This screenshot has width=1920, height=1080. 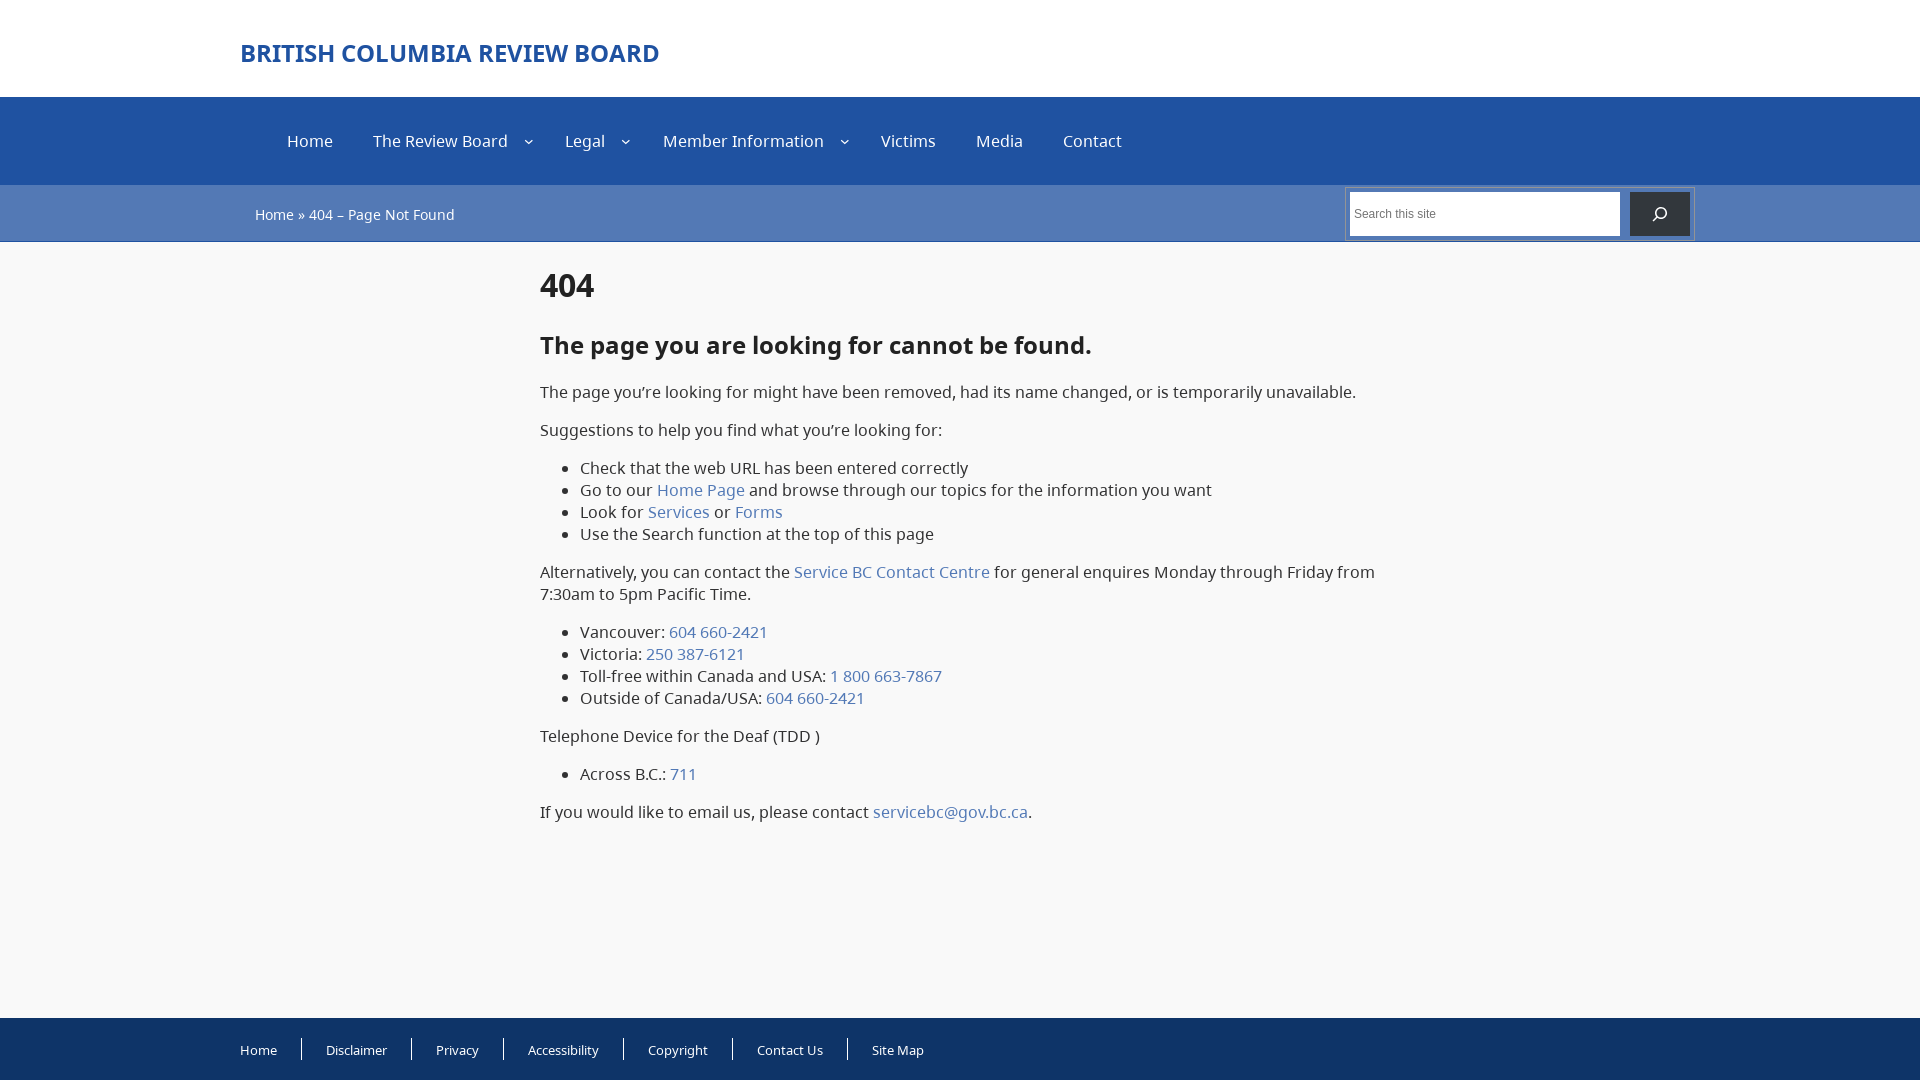 I want to click on Service BC Contact Centre, so click(x=892, y=572).